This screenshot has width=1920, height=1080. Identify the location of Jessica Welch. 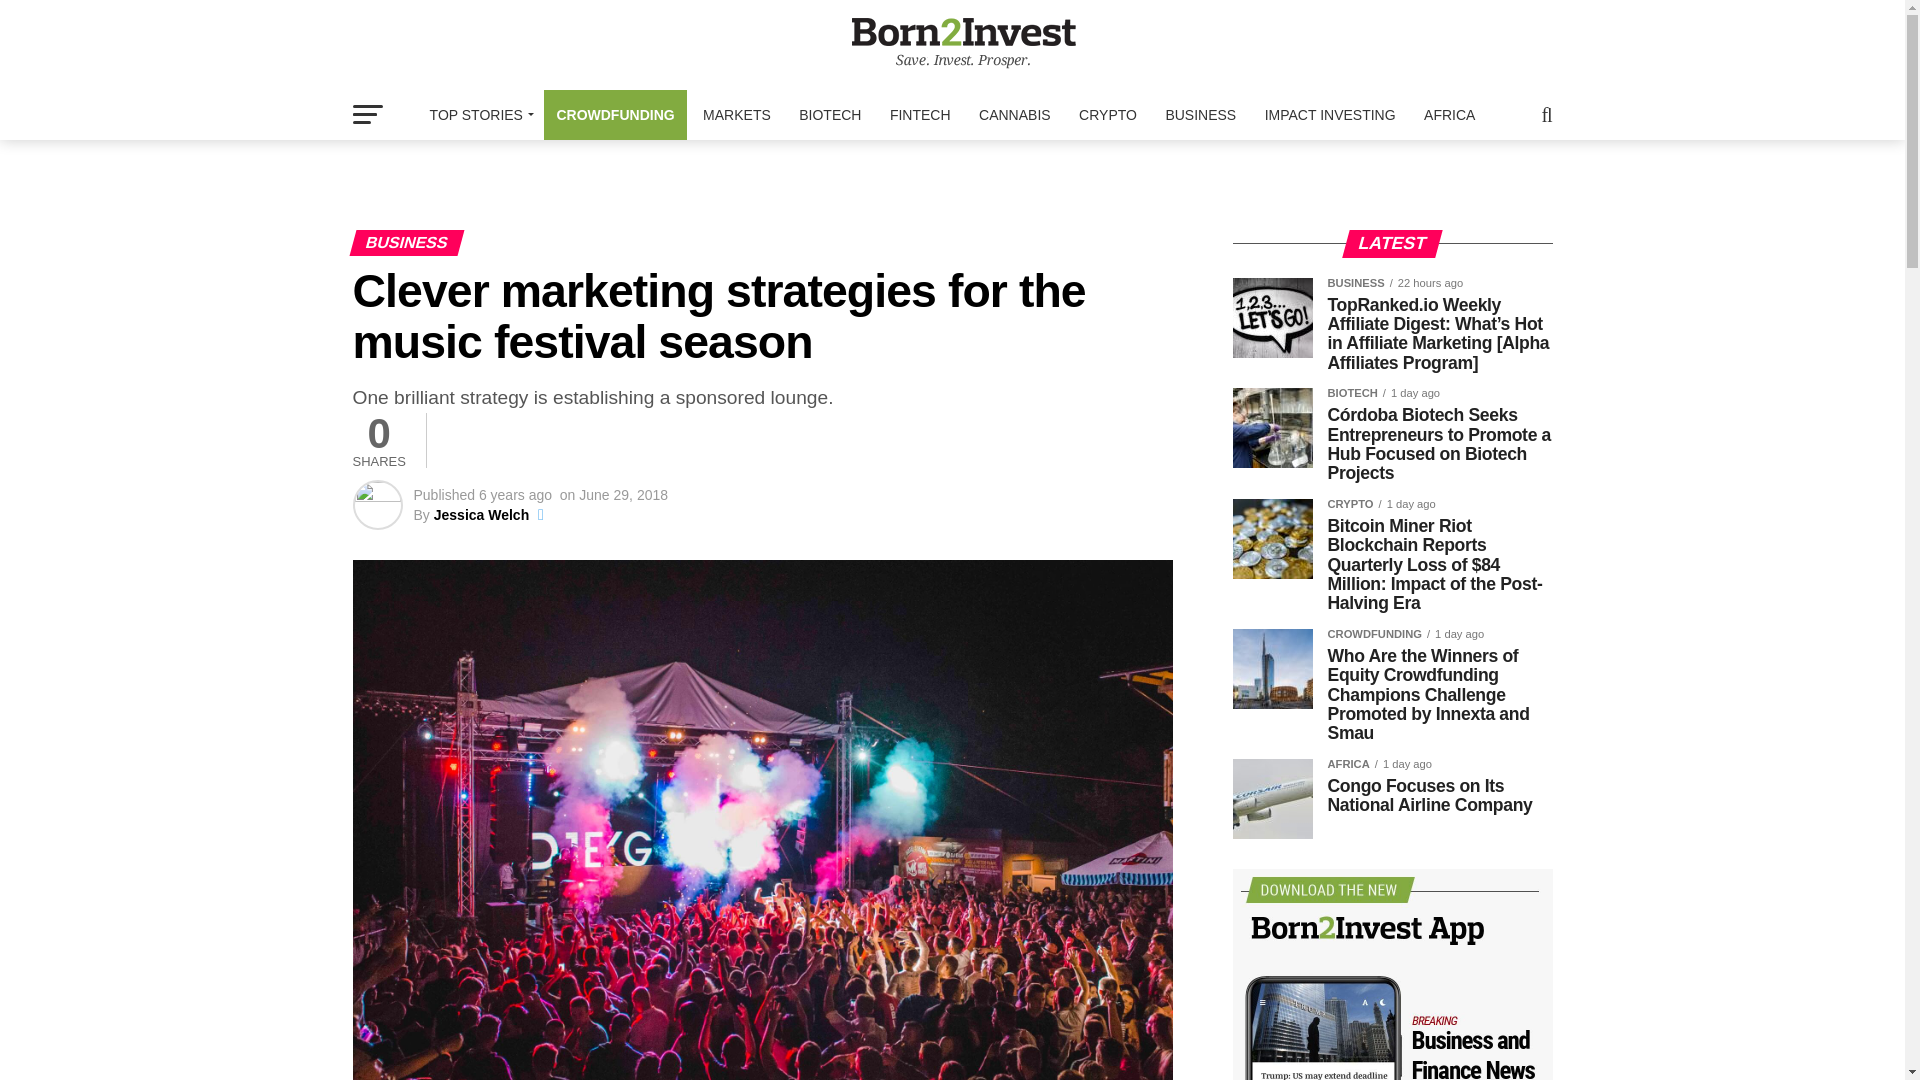
(481, 514).